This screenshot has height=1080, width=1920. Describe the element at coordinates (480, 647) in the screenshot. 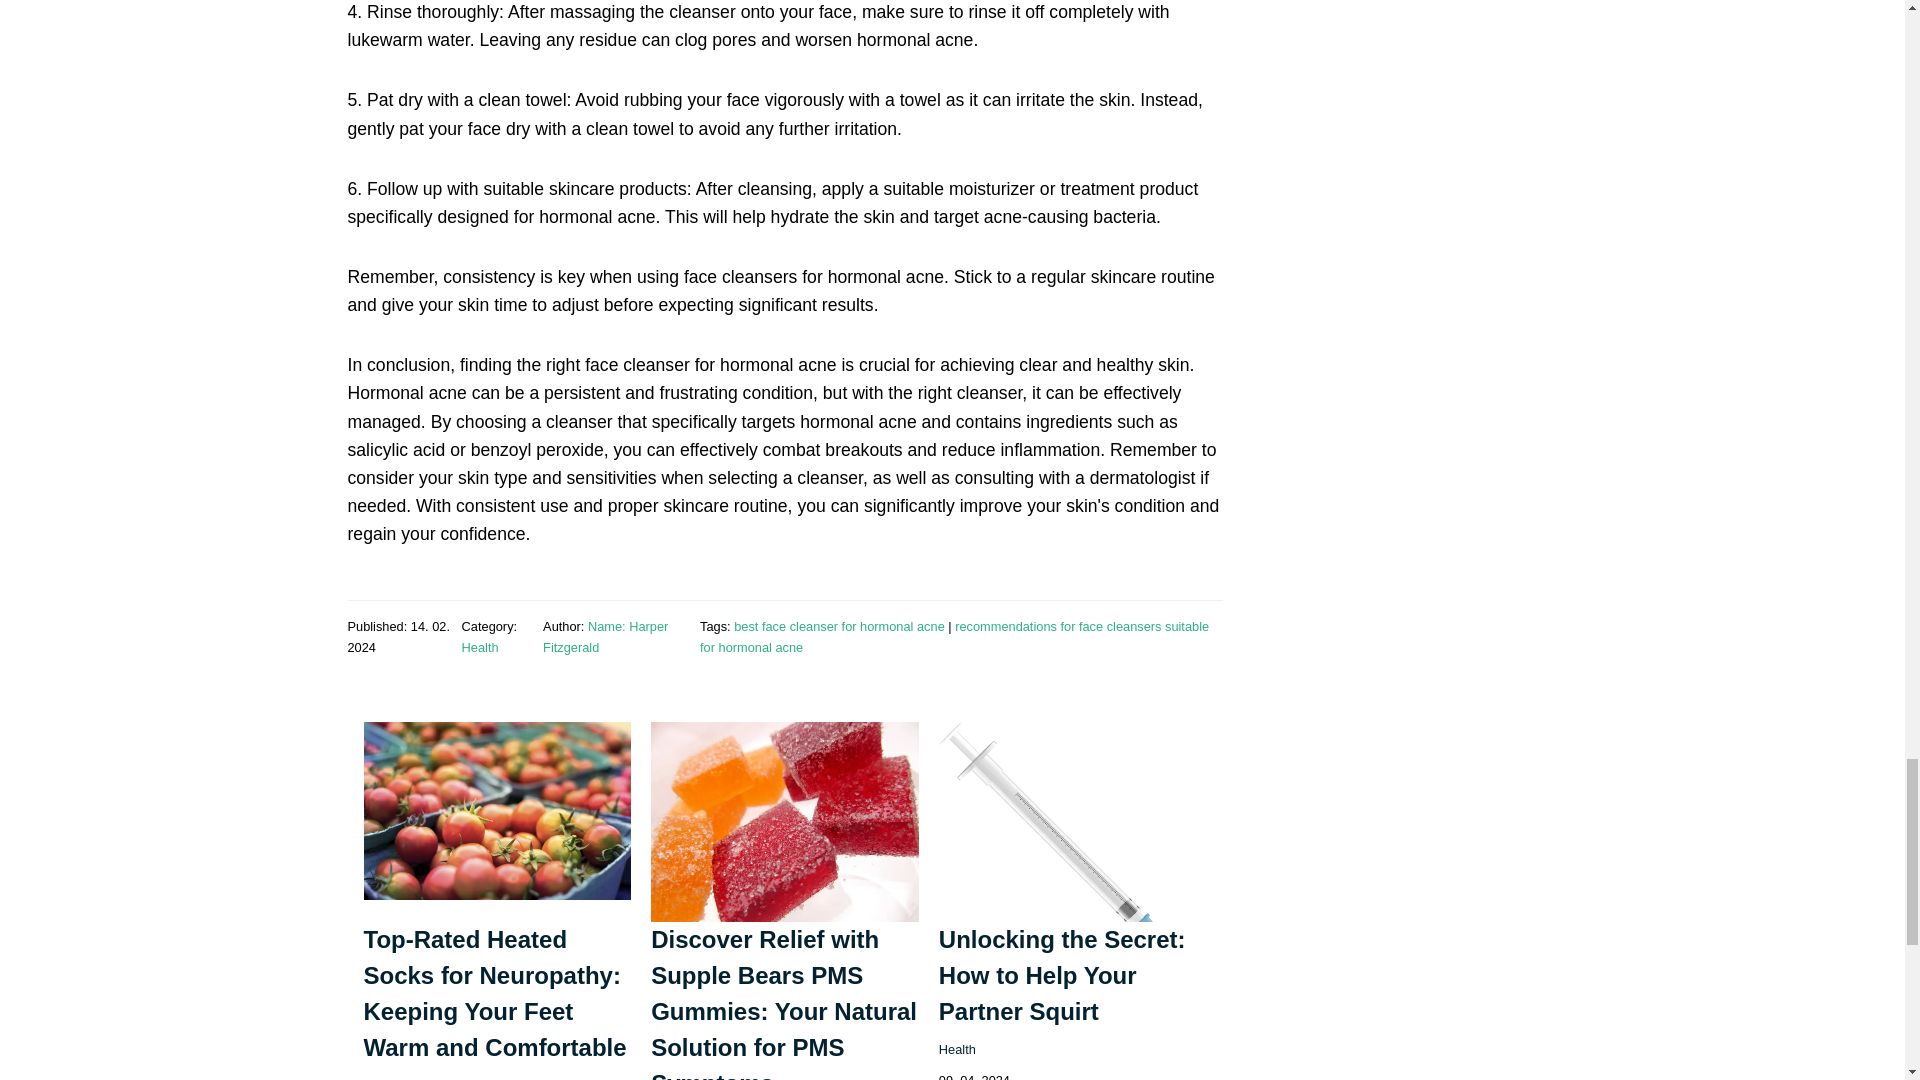

I see `Health` at that location.